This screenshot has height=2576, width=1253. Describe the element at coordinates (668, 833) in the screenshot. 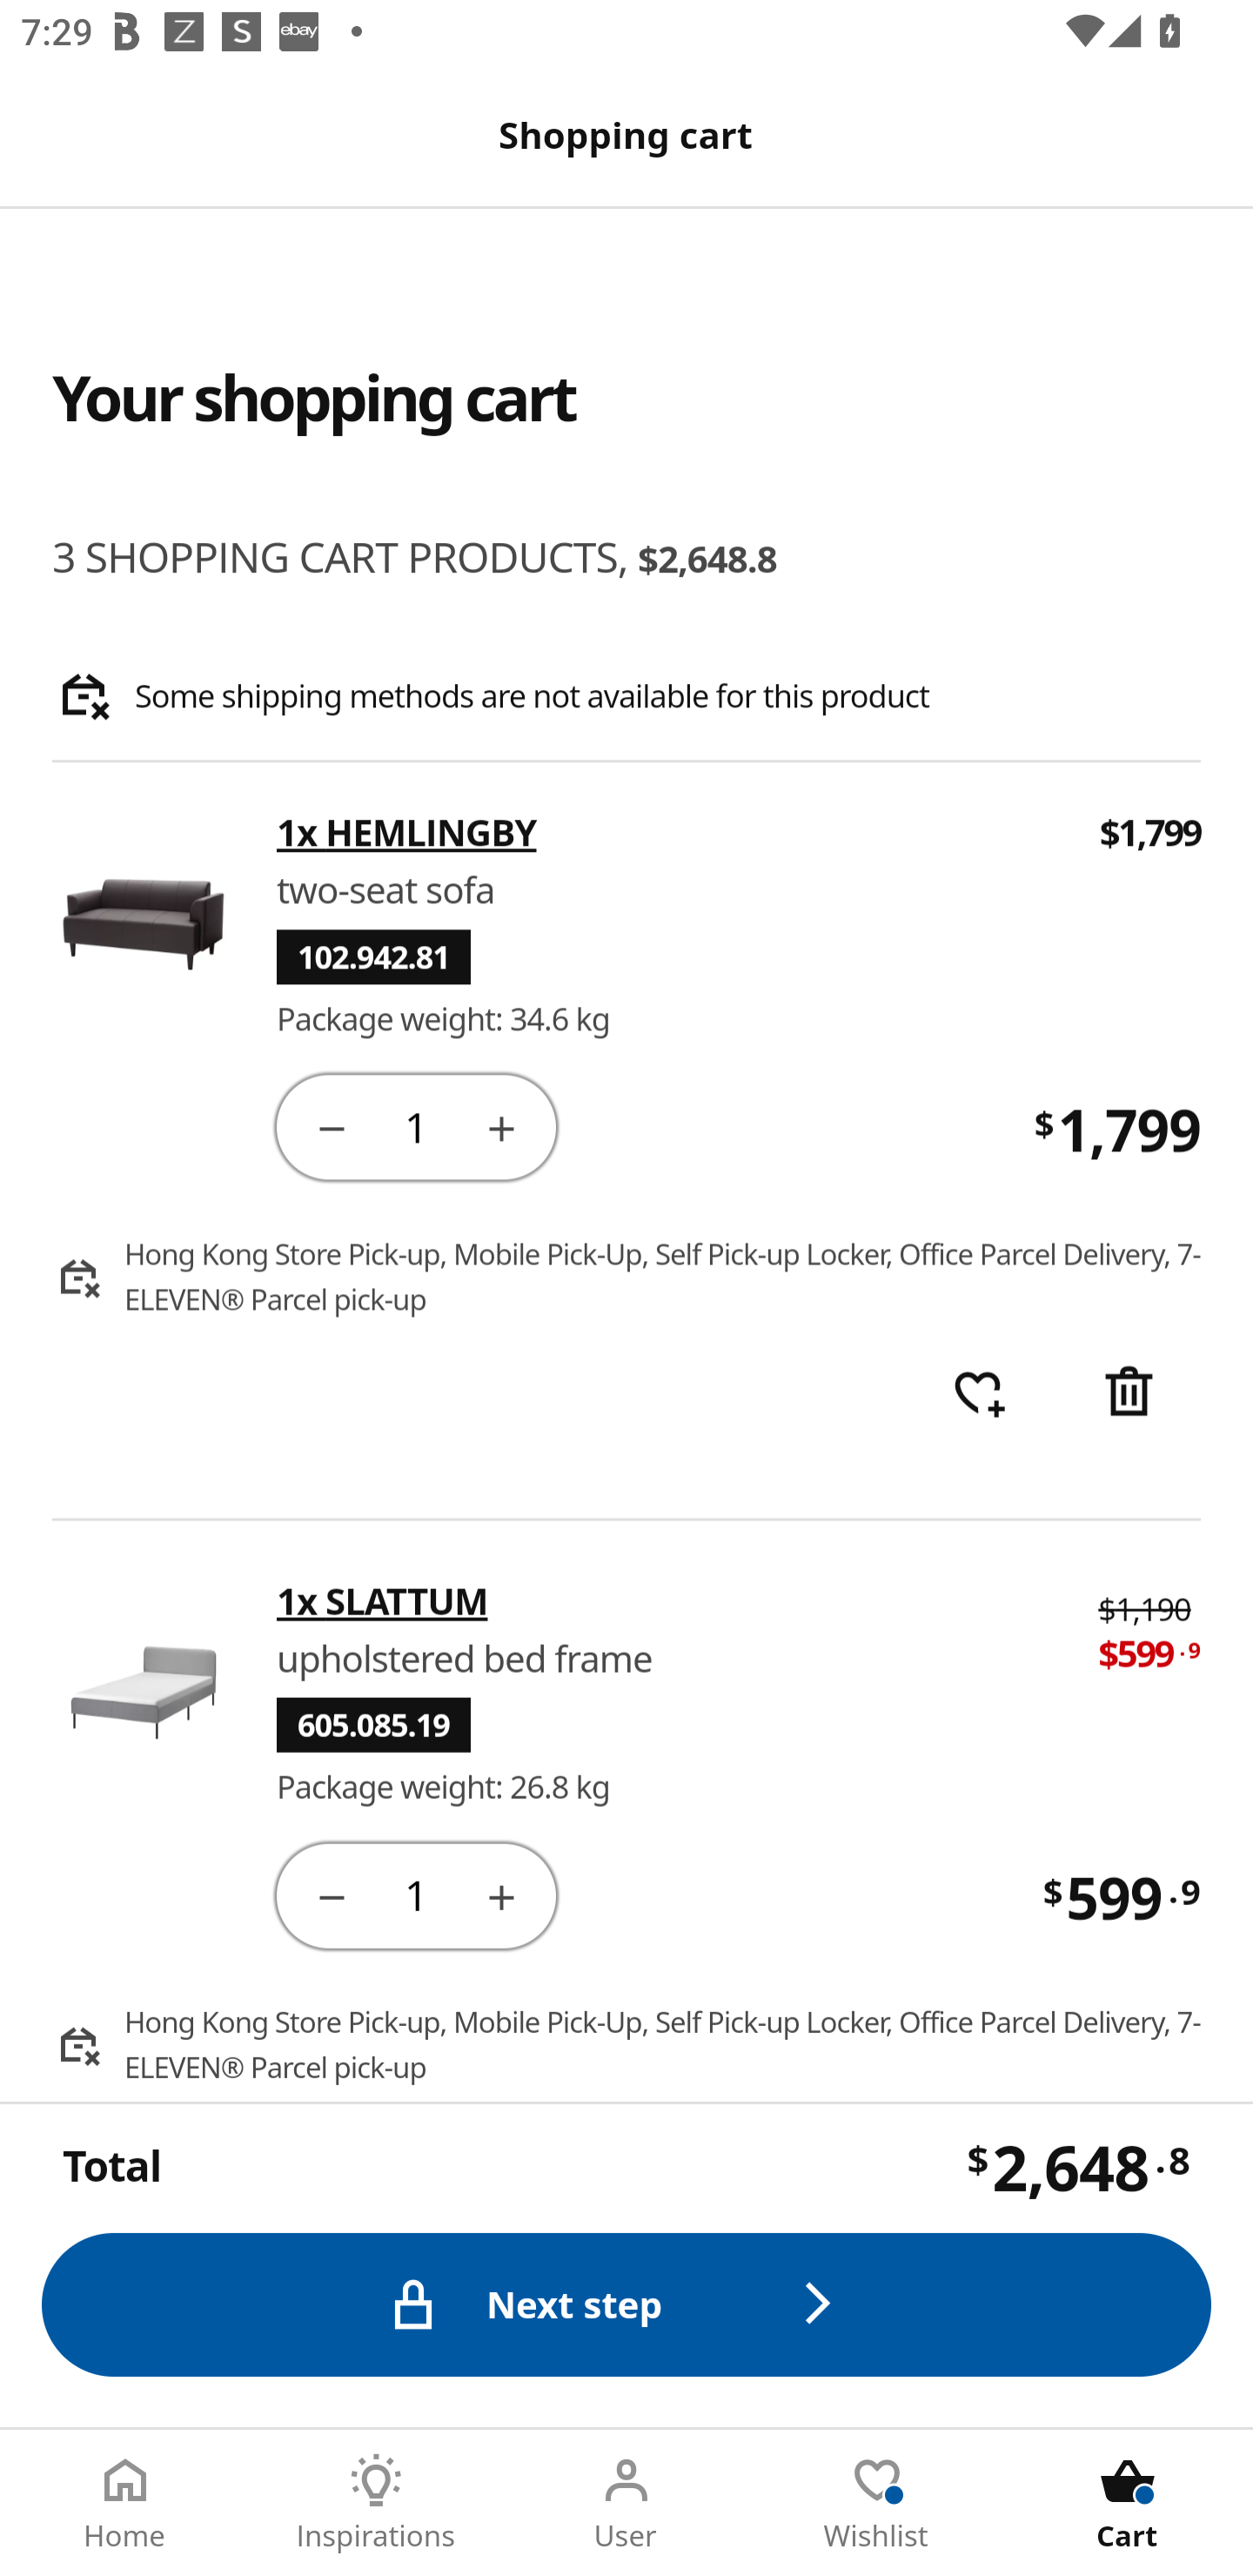

I see `1x  HEMLINGBY 1x  HEMLINGBY` at that location.